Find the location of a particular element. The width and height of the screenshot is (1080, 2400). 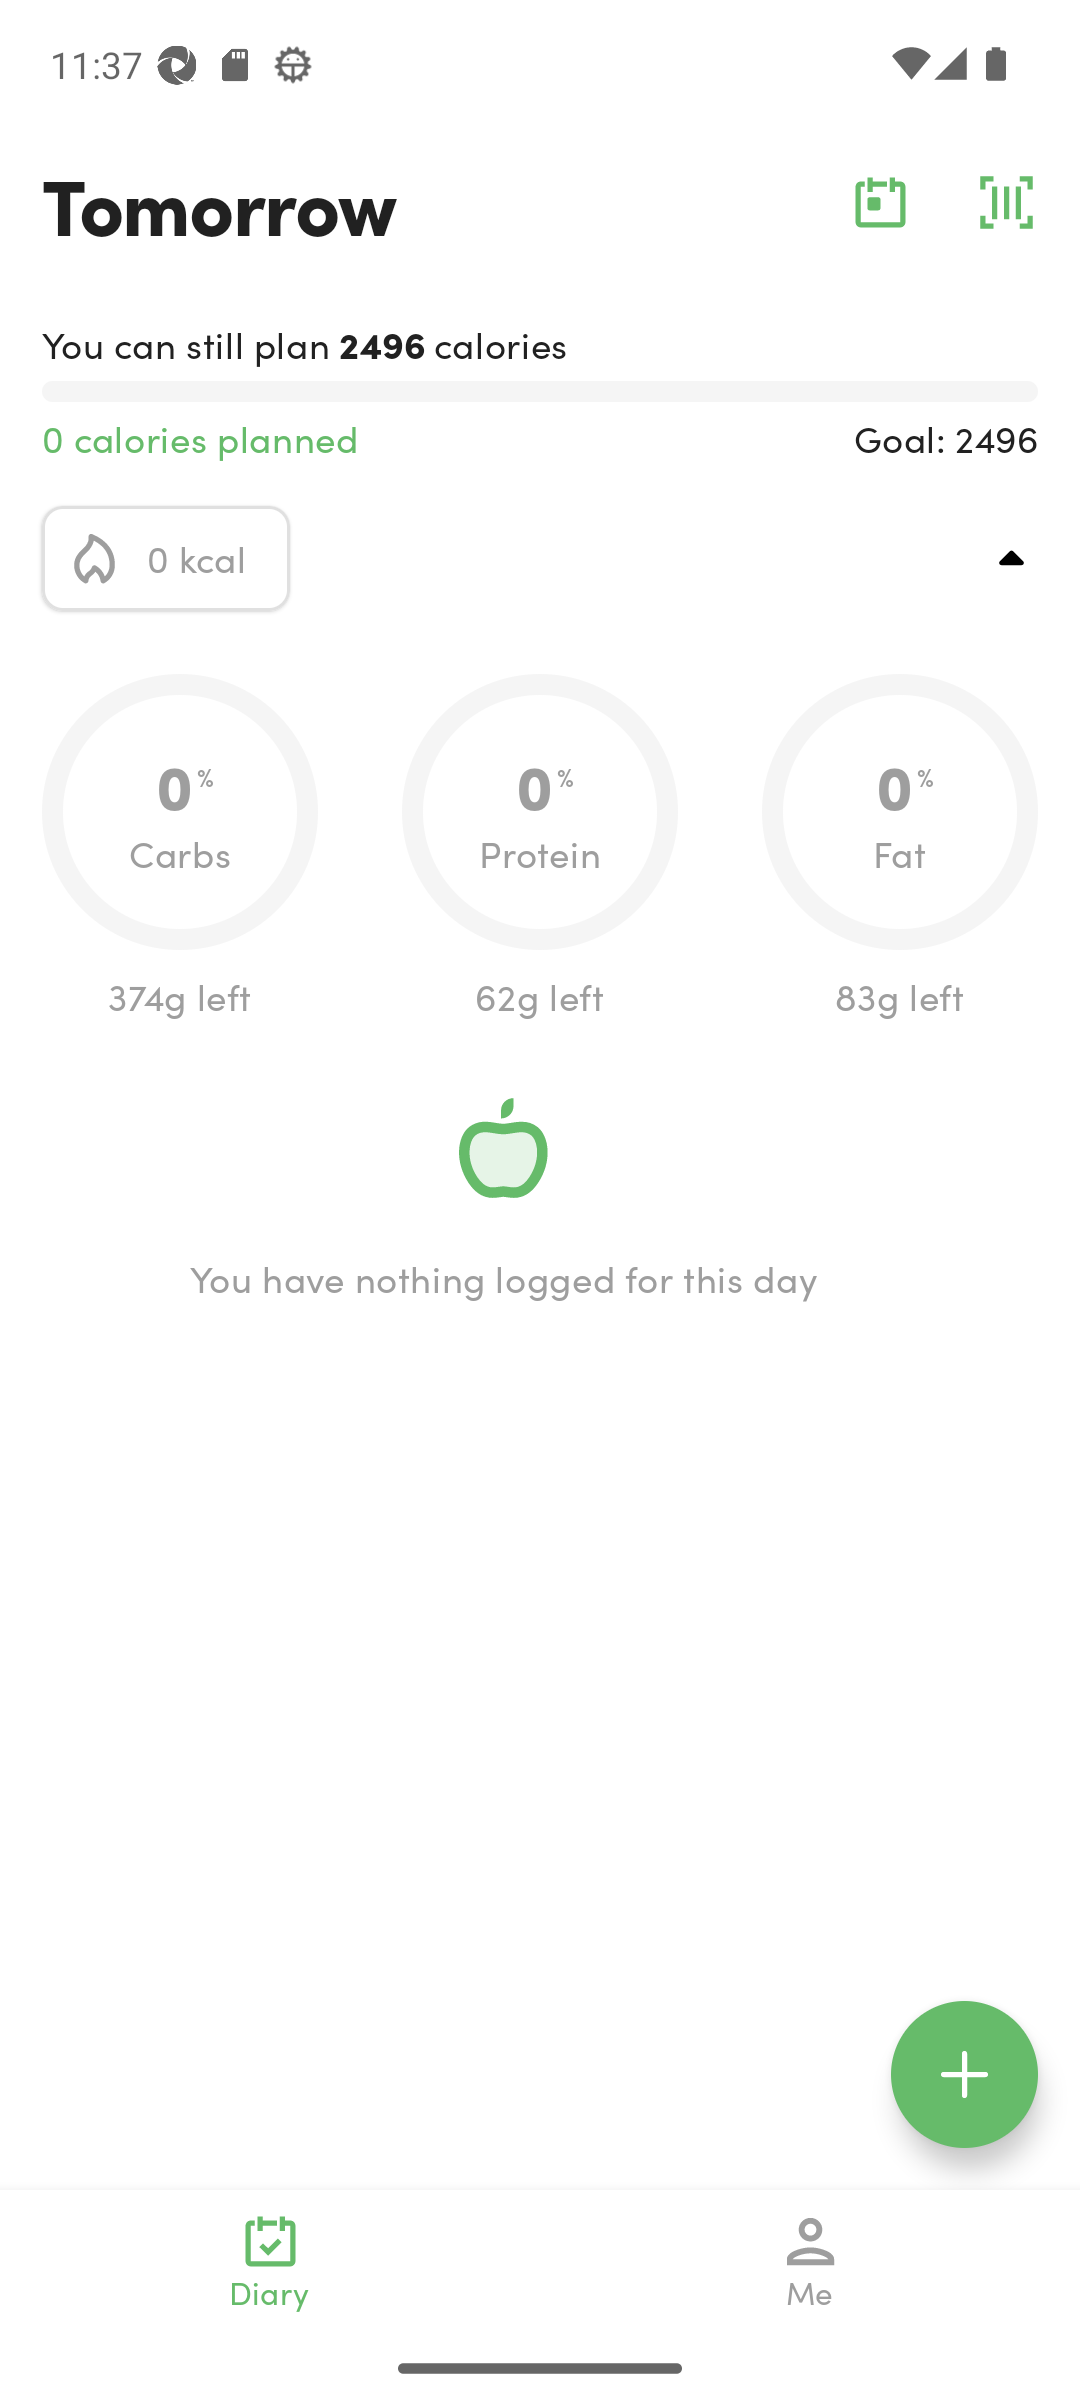

0.0 0 % Carbs 374g left is located at coordinates (180, 848).